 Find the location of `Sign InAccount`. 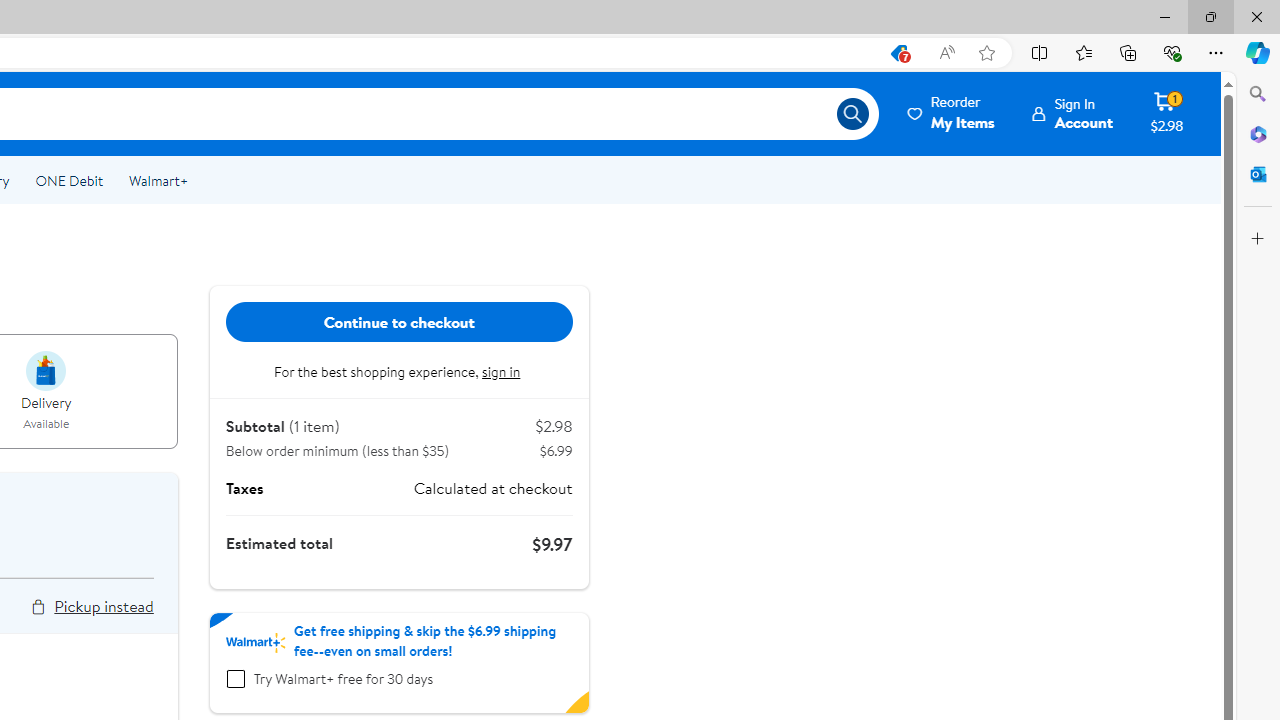

Sign InAccount is located at coordinates (1072, 113).